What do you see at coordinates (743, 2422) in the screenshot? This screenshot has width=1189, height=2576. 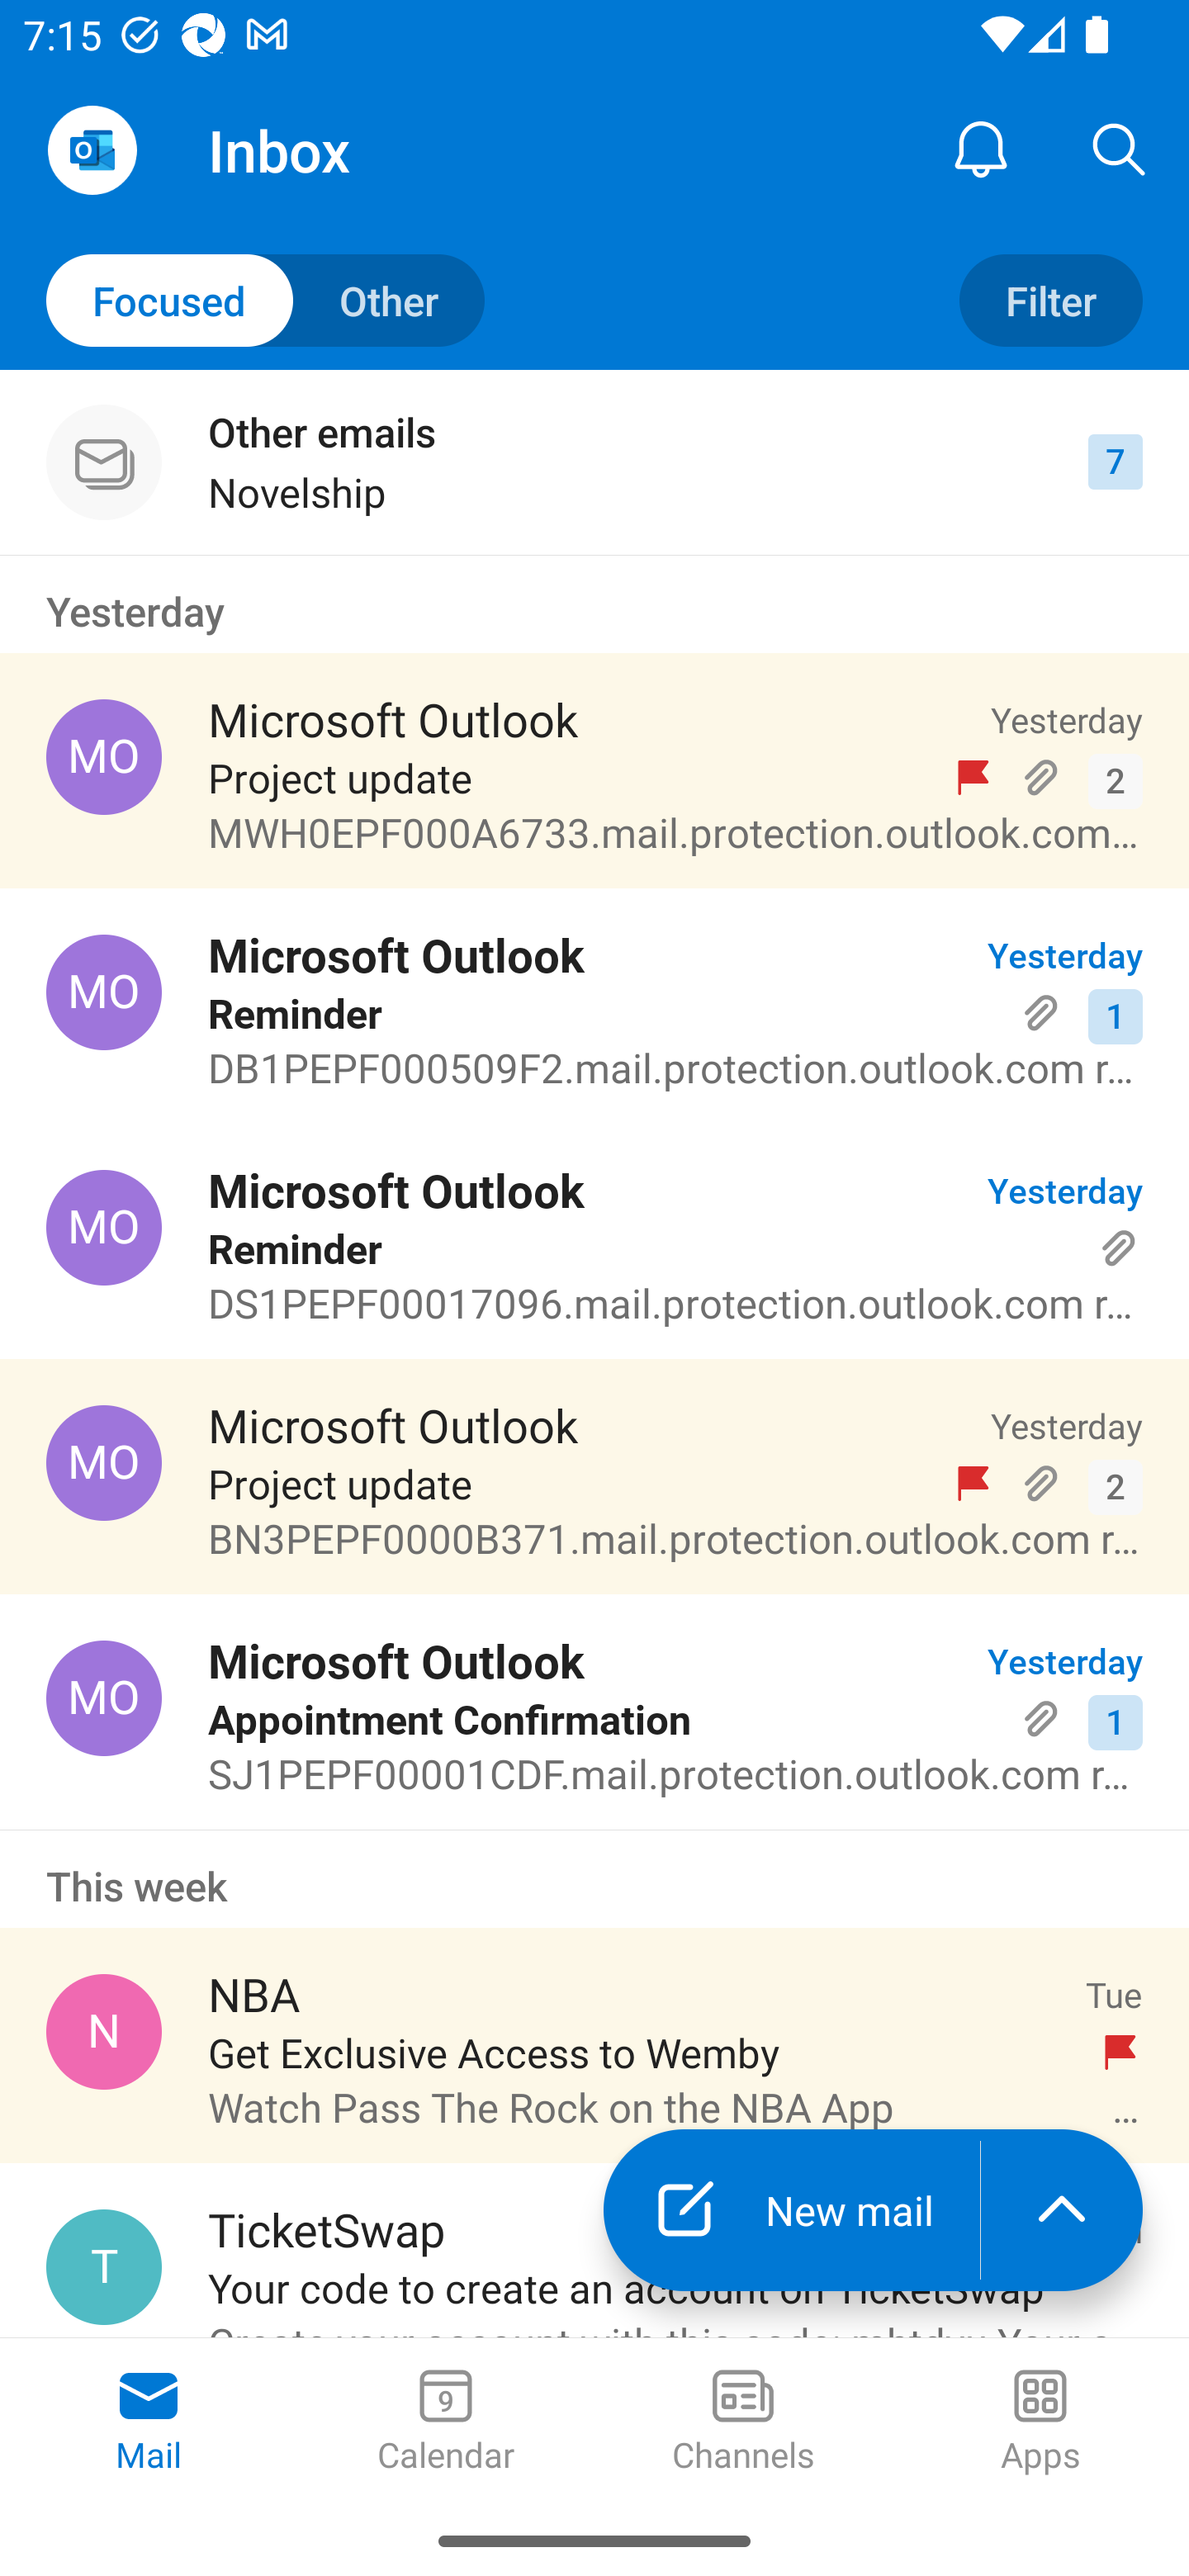 I see `Channels` at bounding box center [743, 2422].